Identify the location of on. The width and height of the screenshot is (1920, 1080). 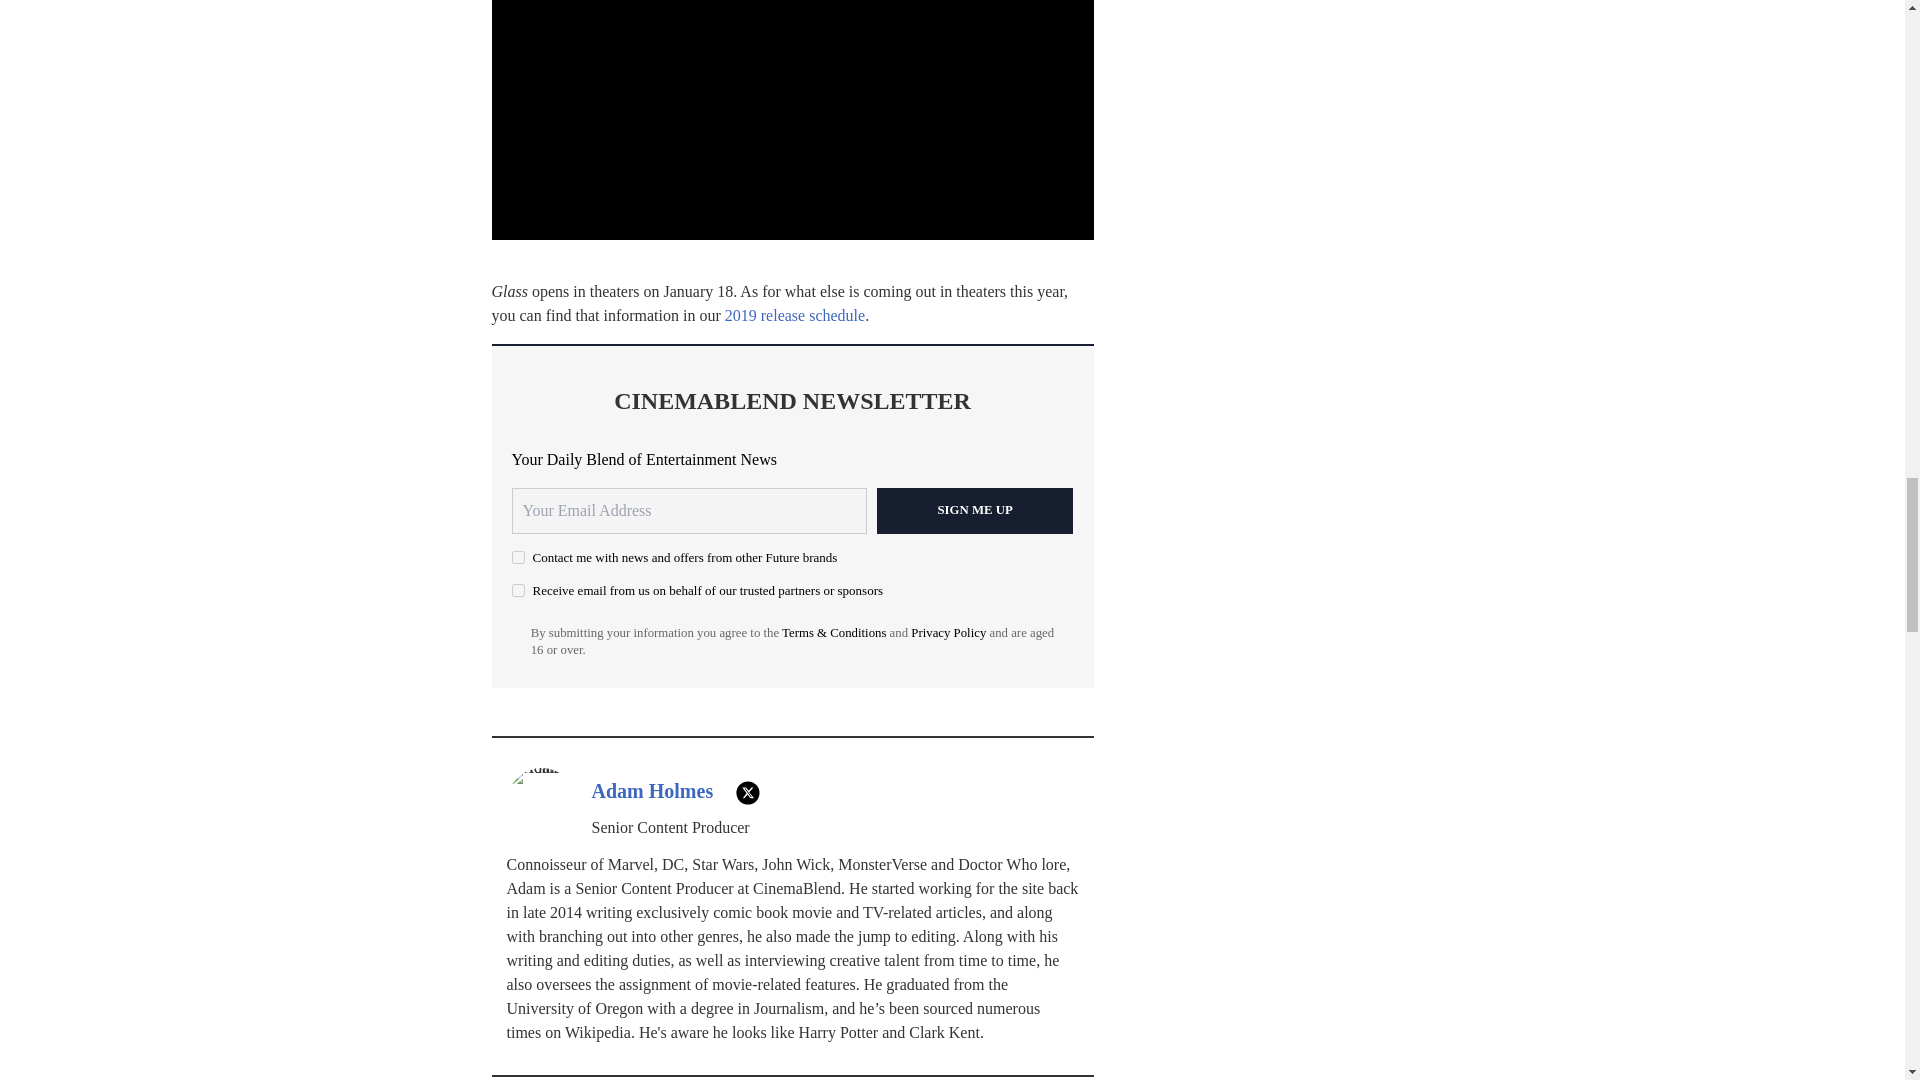
(518, 590).